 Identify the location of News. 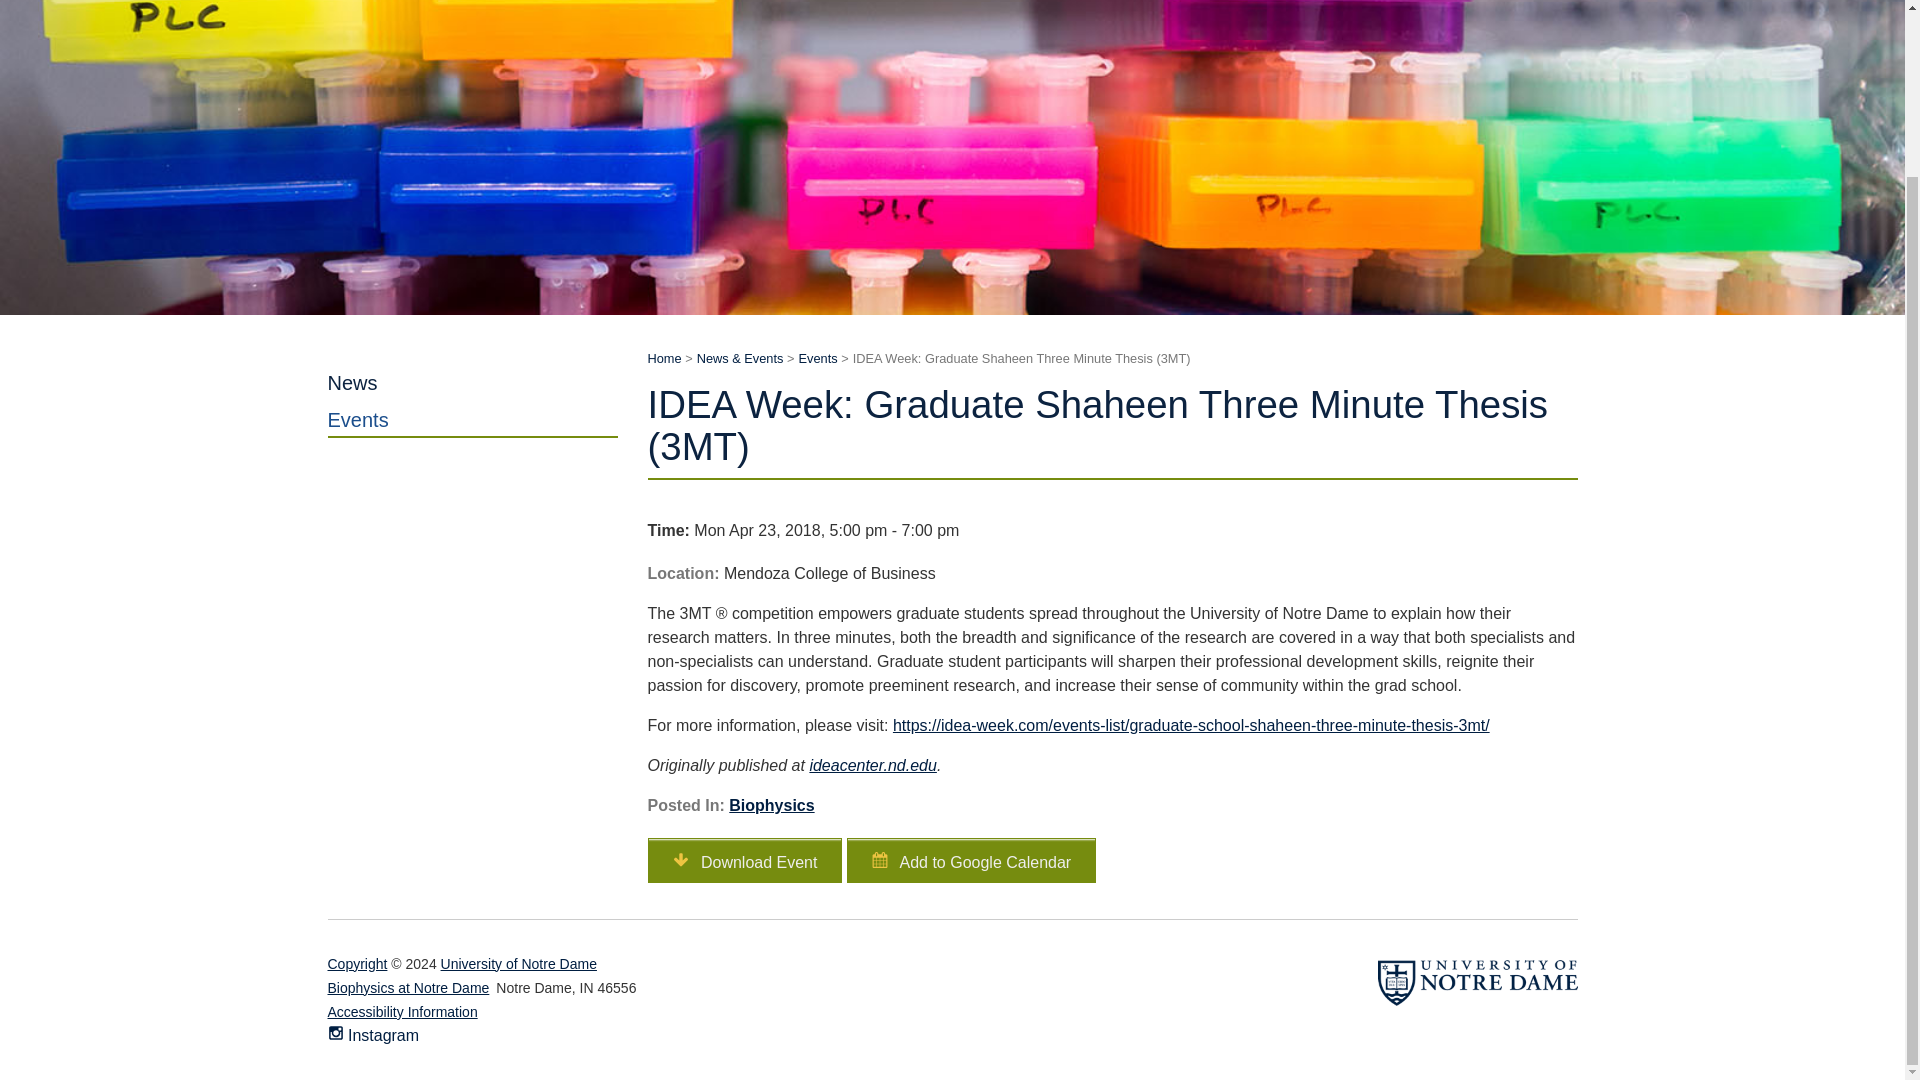
(473, 384).